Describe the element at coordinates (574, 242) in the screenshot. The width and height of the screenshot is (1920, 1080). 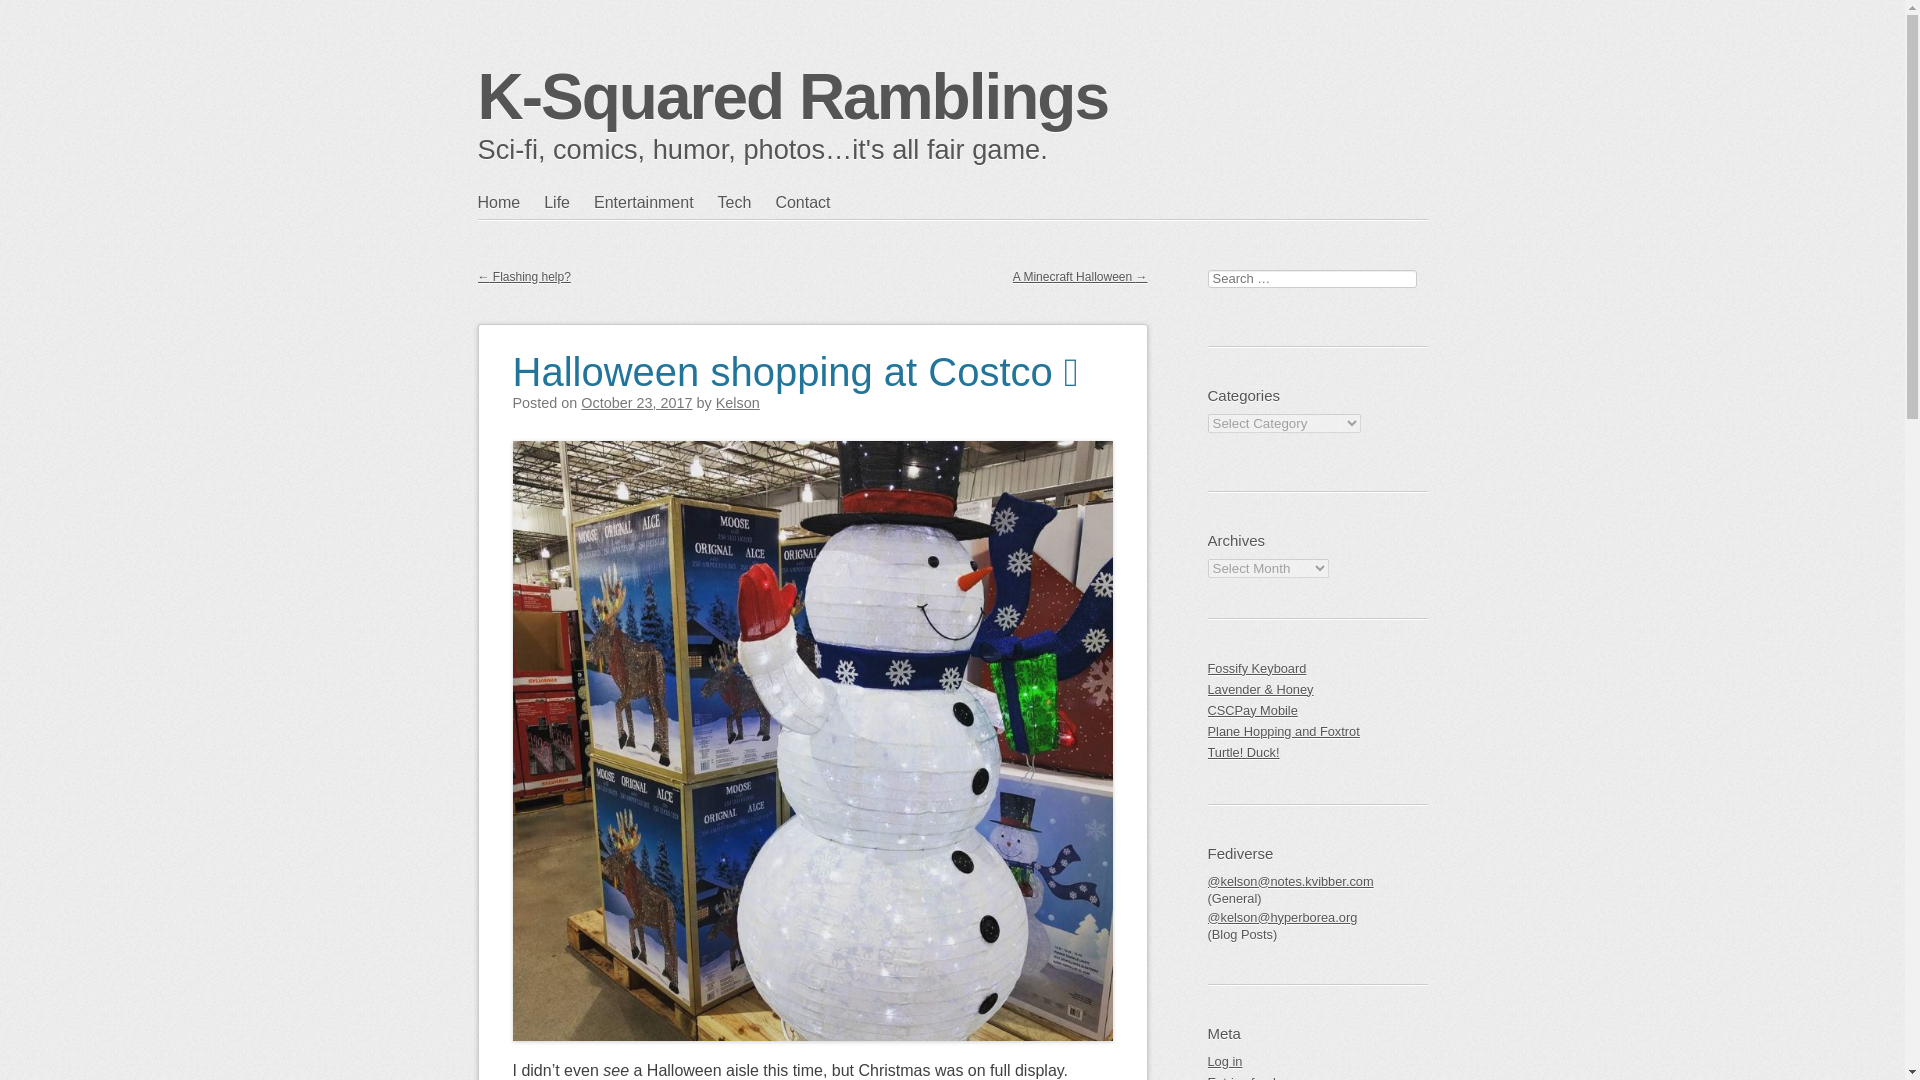
I see `Main menu` at that location.